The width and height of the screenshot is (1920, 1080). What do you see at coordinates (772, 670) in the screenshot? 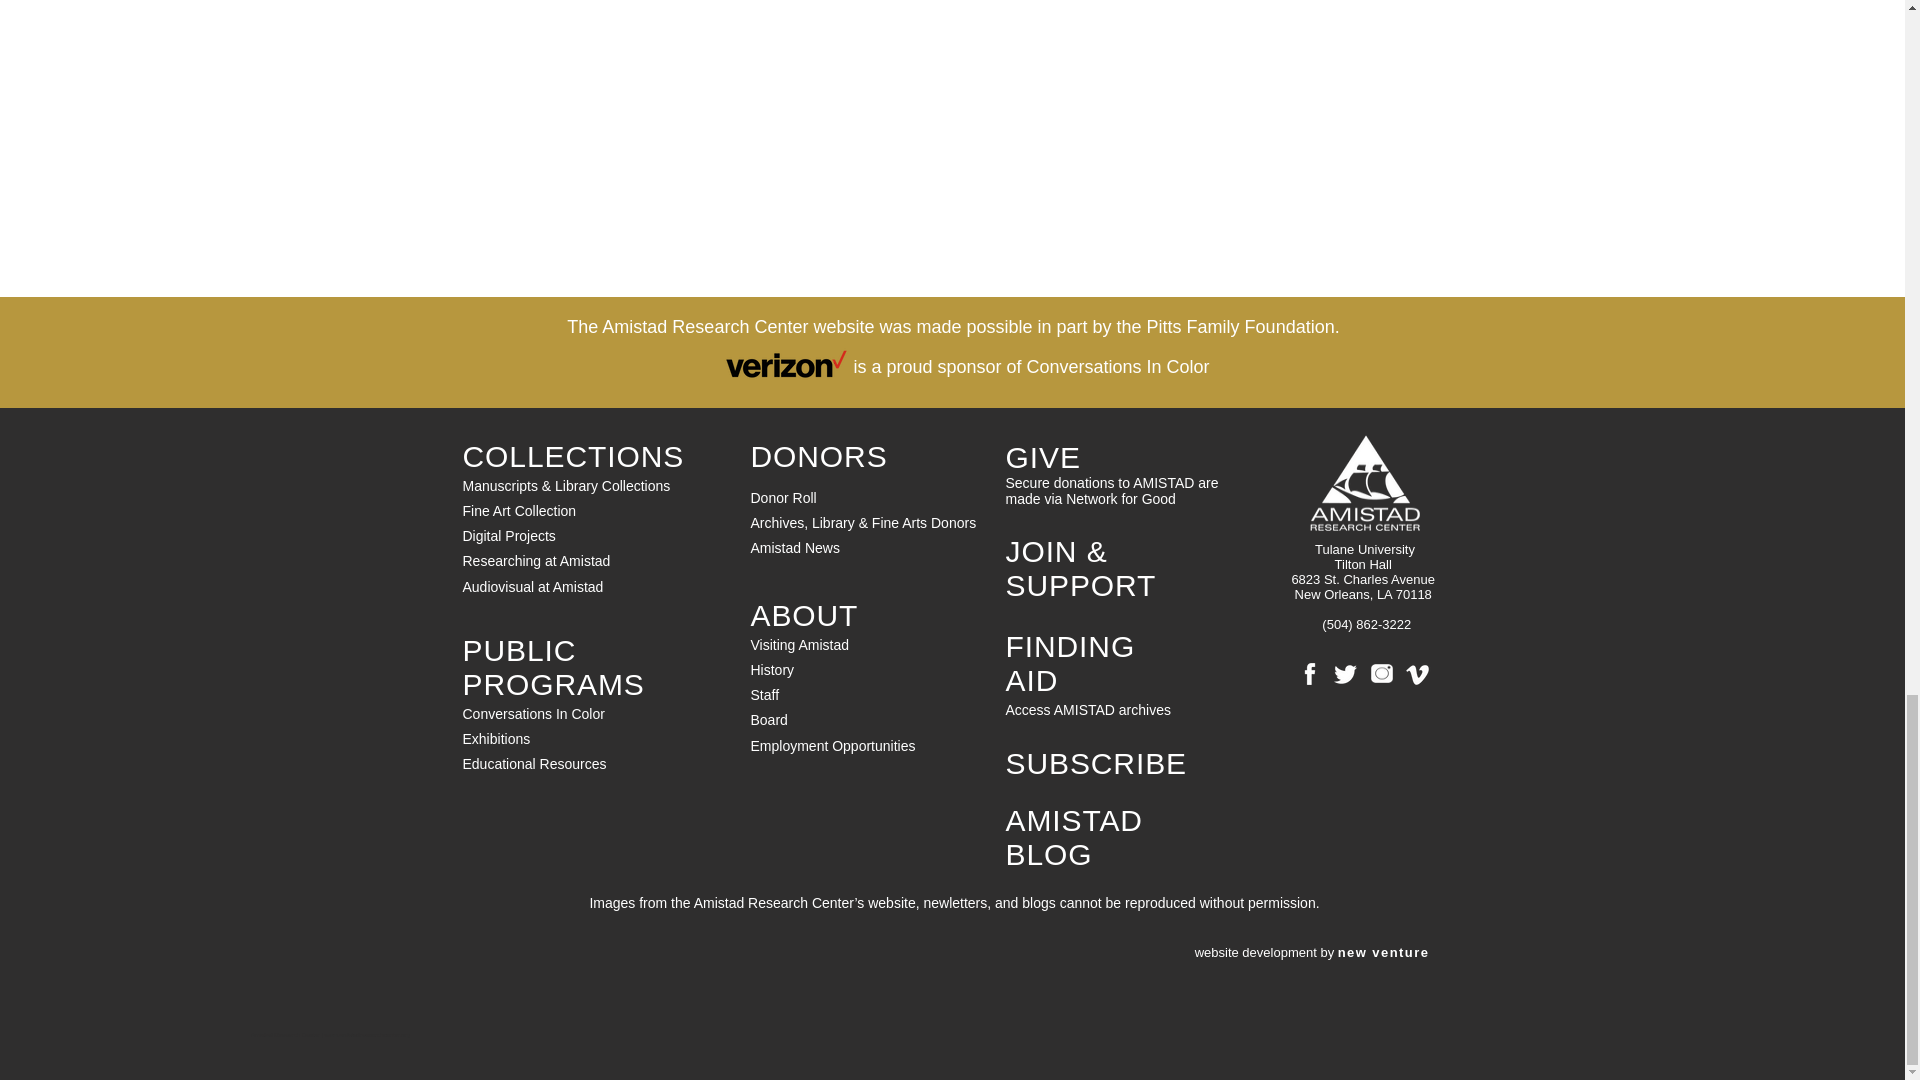
I see `History` at bounding box center [772, 670].